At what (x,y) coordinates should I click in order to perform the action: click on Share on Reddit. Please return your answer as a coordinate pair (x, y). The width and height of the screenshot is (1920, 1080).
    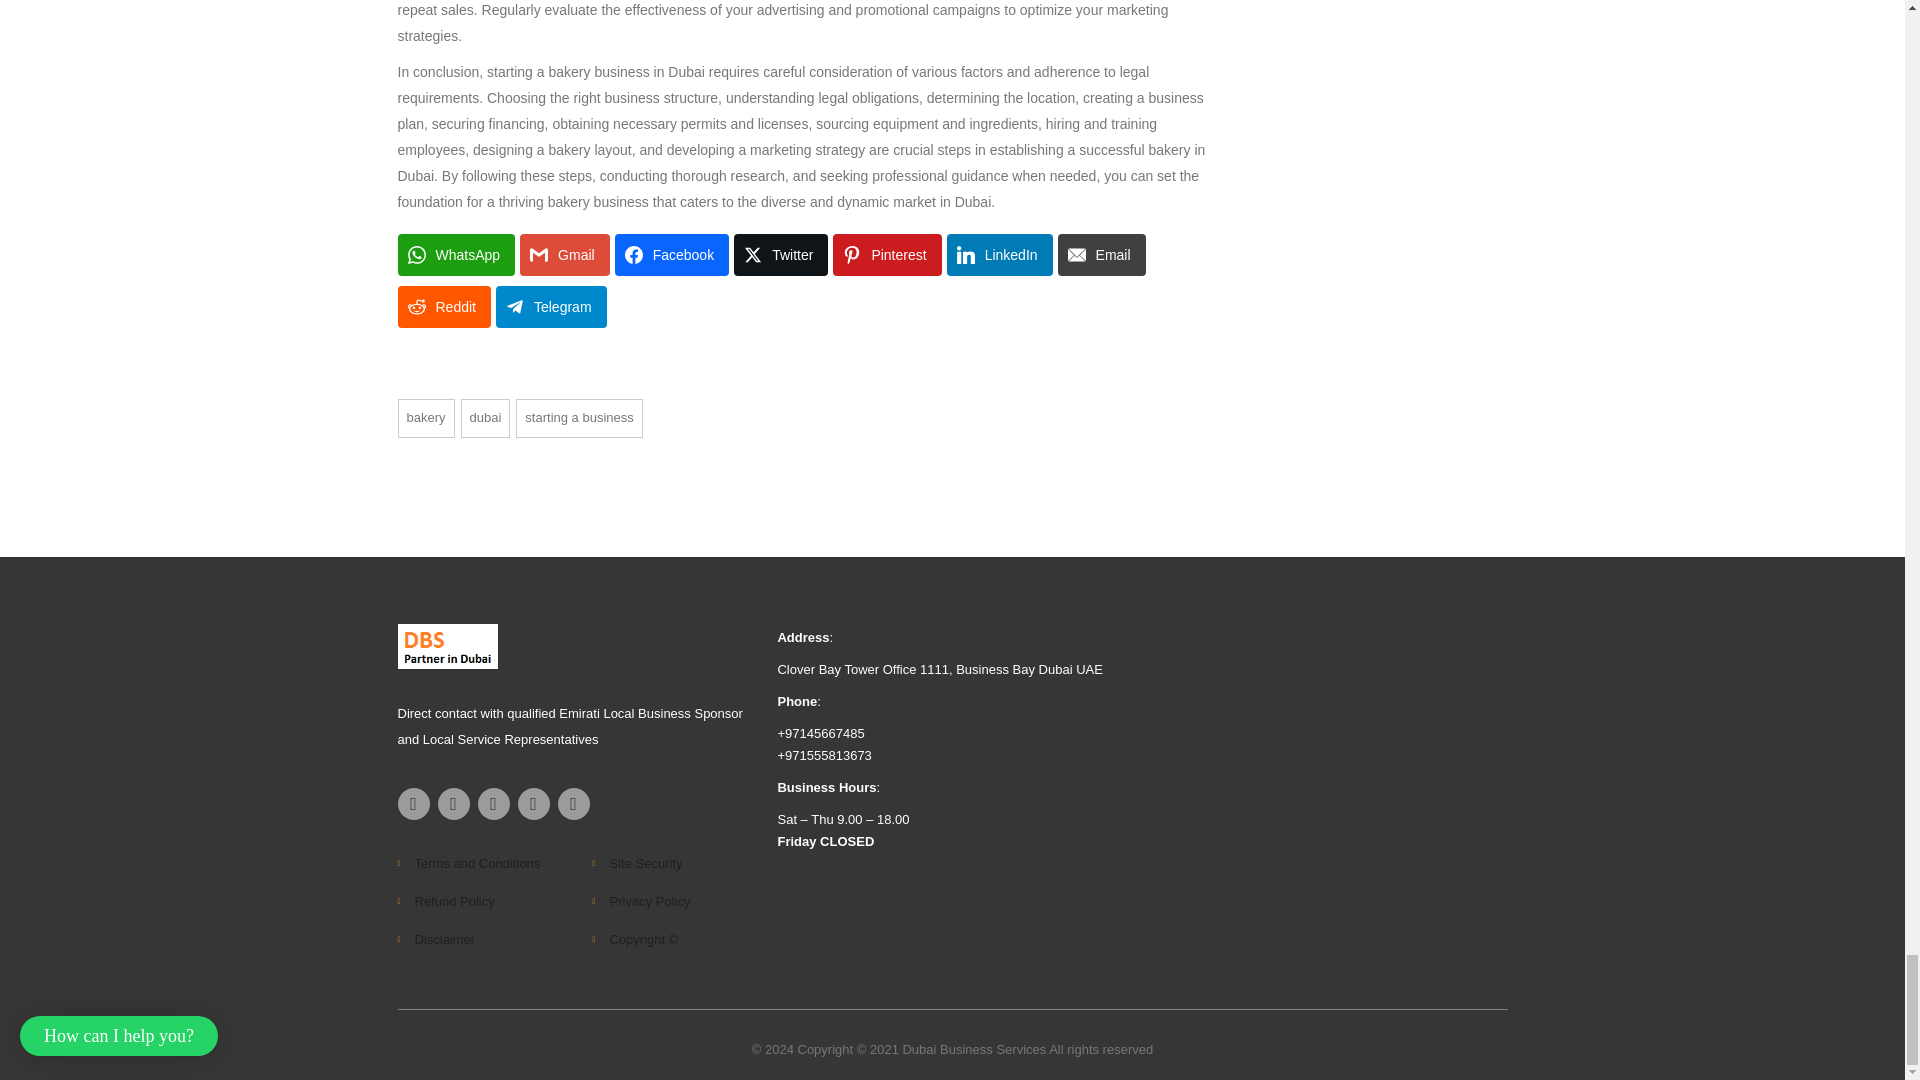
    Looking at the image, I should click on (444, 307).